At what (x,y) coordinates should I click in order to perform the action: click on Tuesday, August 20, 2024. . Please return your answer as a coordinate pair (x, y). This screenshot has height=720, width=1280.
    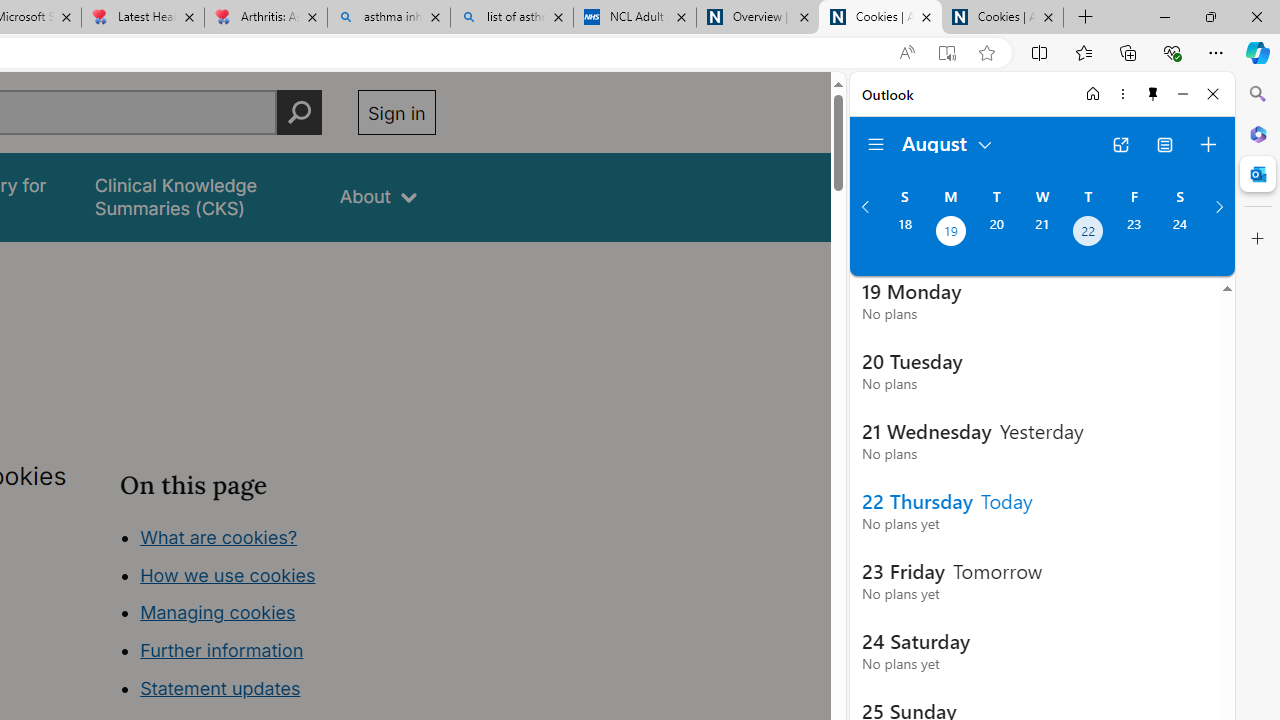
    Looking at the image, I should click on (996, 233).